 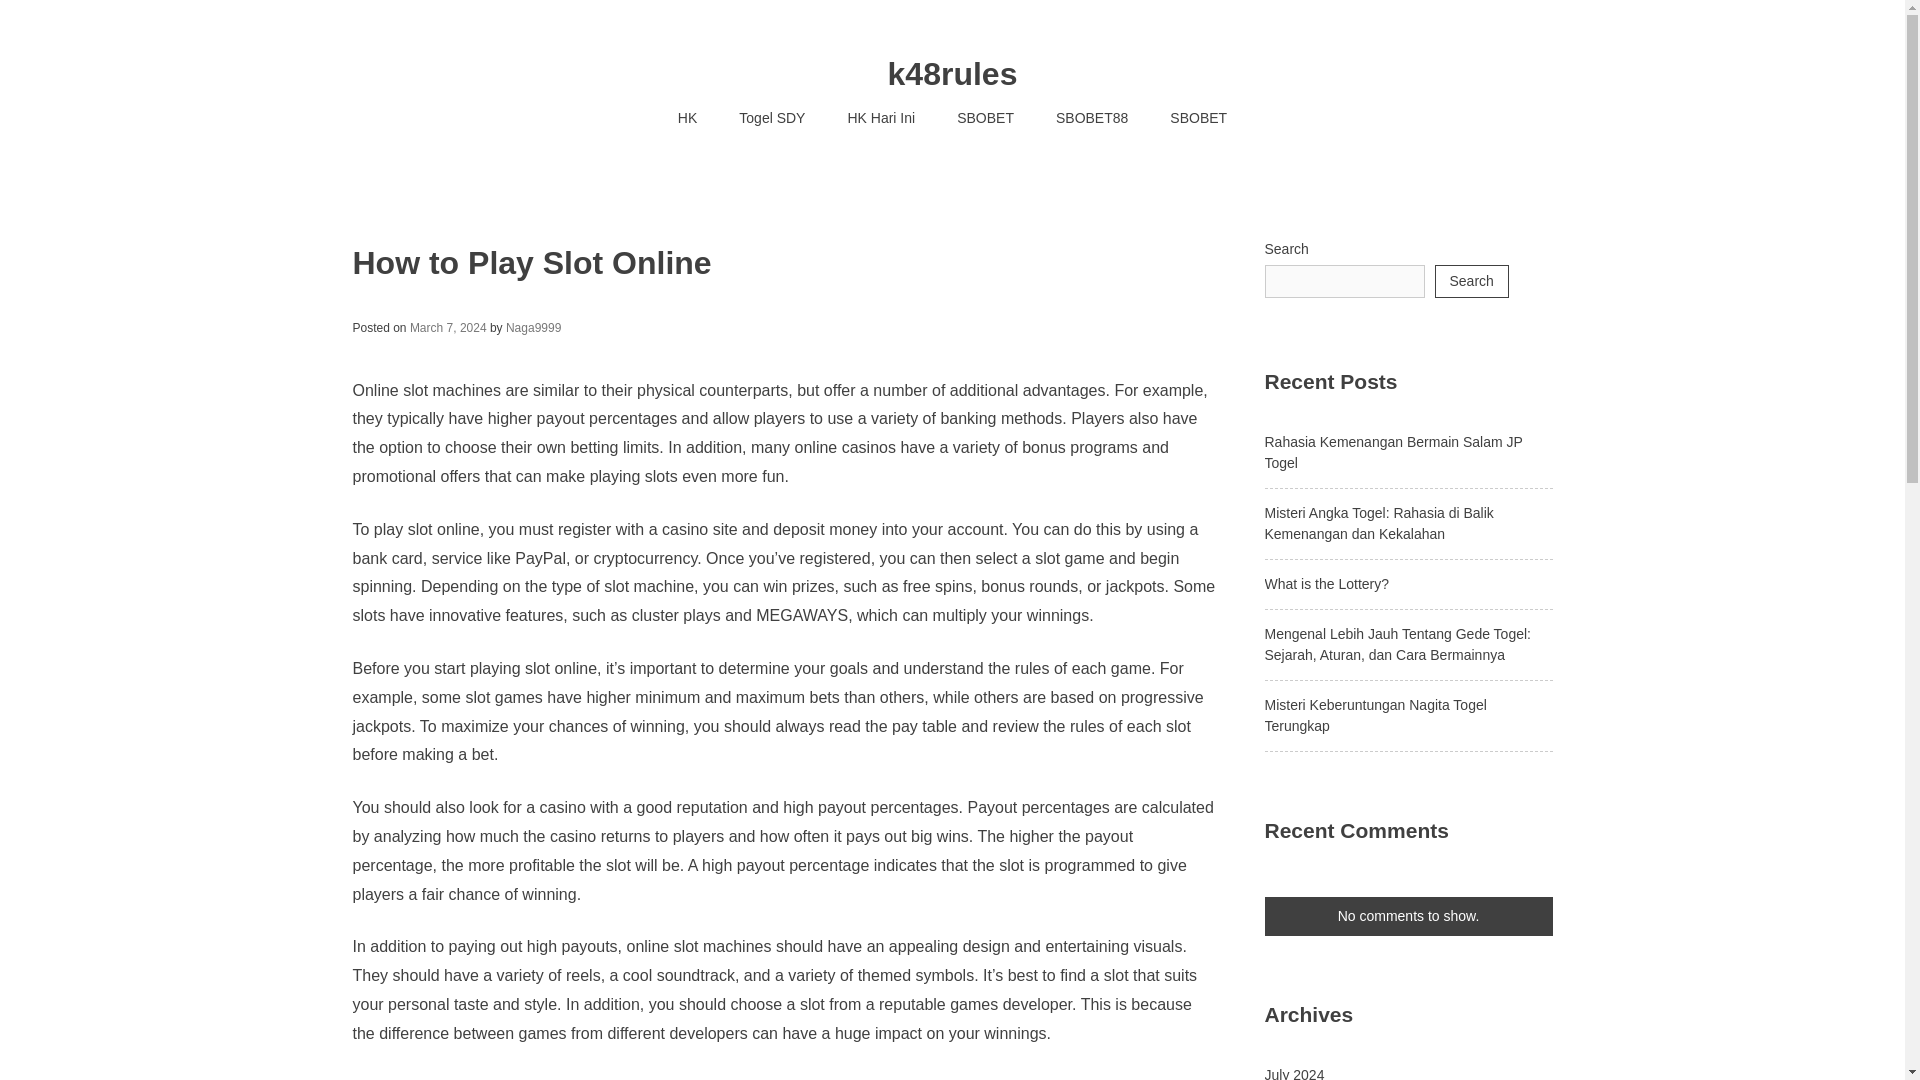 I want to click on SBOBET, so click(x=985, y=118).